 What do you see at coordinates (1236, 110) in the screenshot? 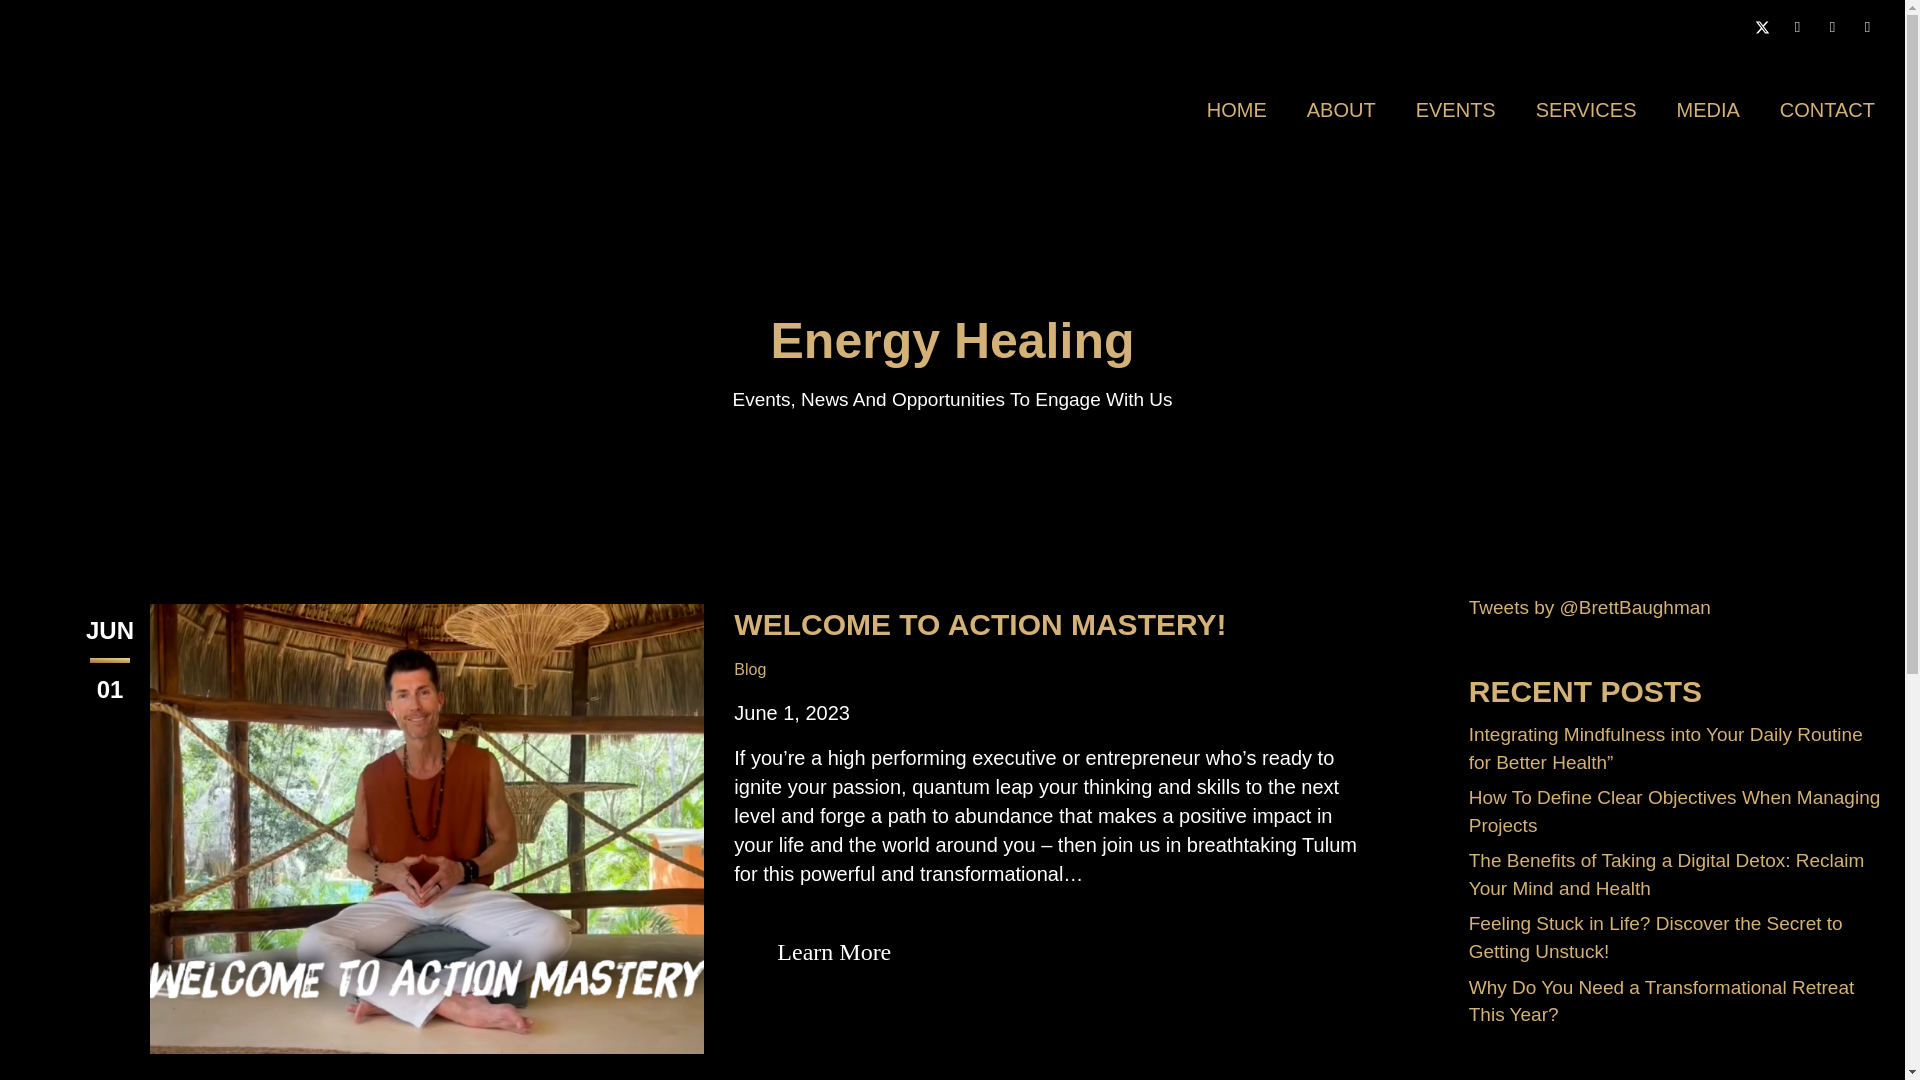
I see `HOME` at bounding box center [1236, 110].